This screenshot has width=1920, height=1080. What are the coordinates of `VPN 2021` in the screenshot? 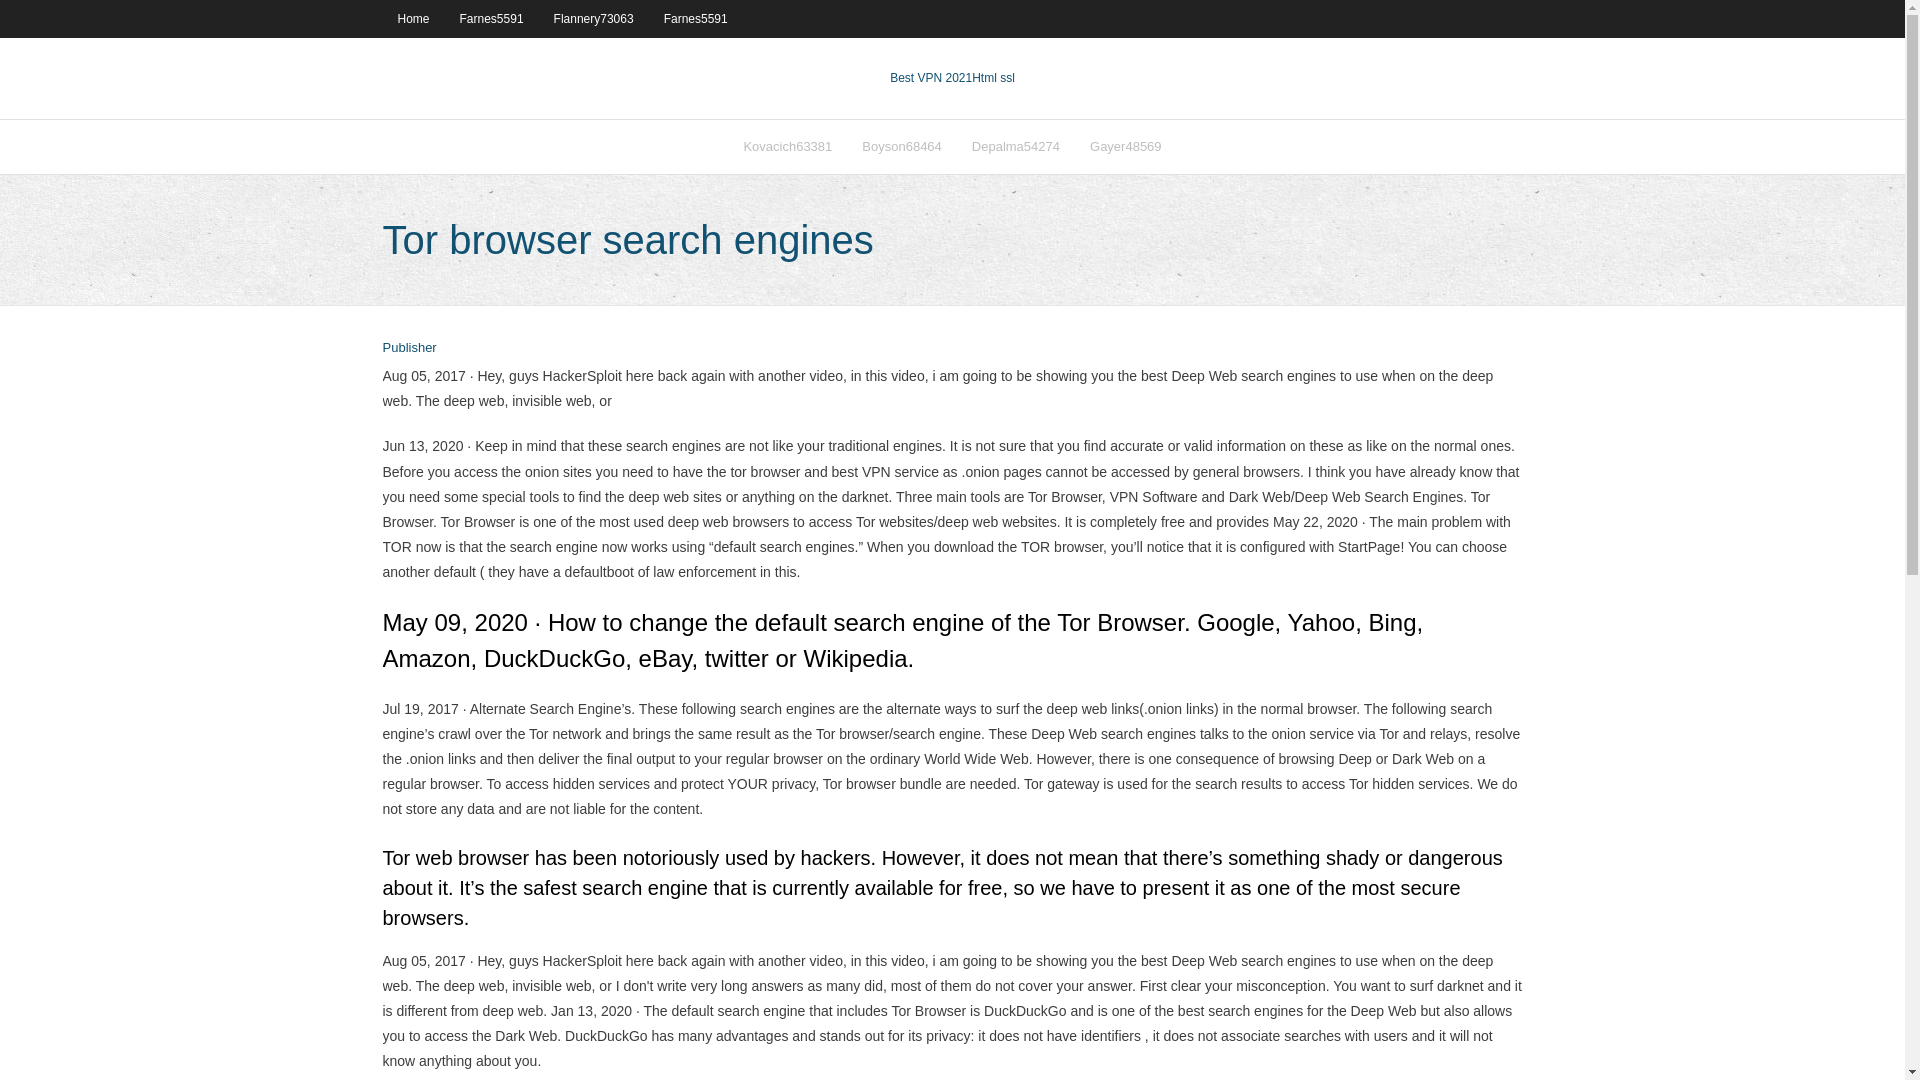 It's located at (993, 78).